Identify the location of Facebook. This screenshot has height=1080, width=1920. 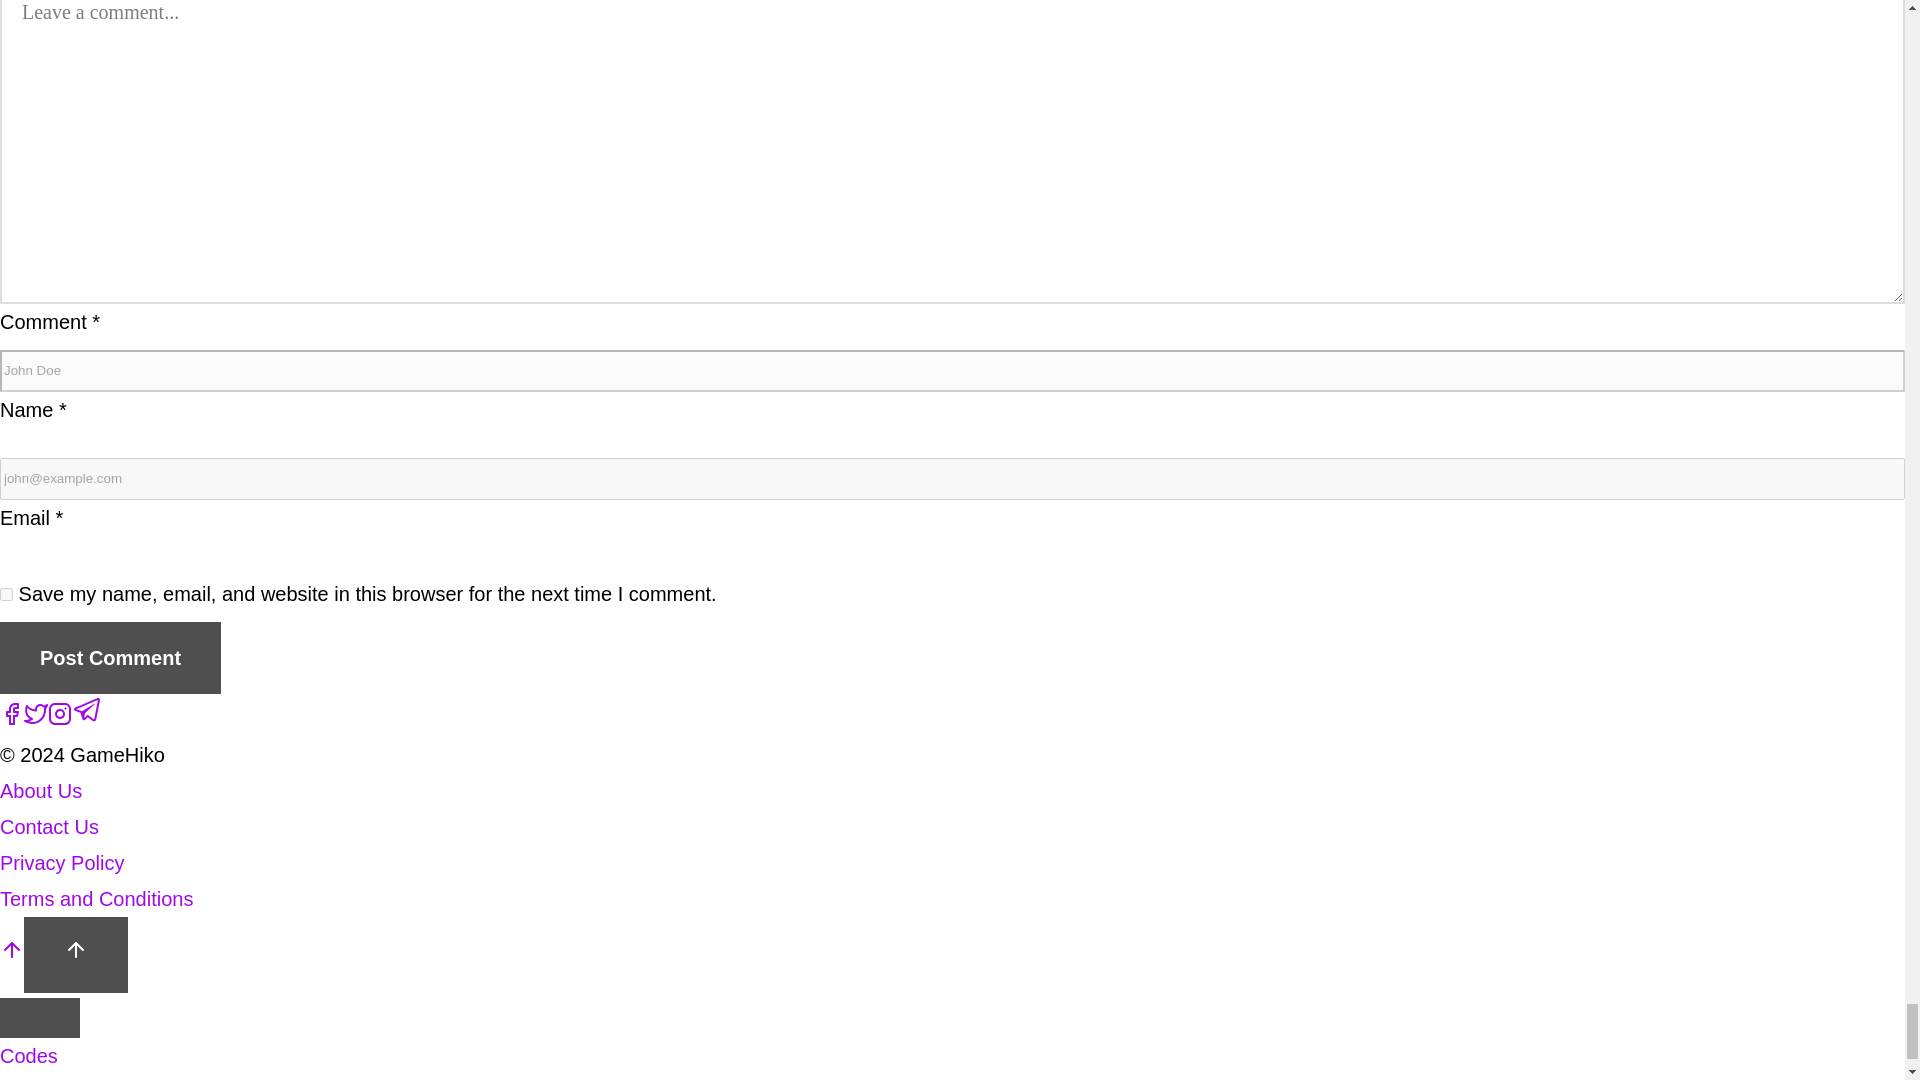
(12, 714).